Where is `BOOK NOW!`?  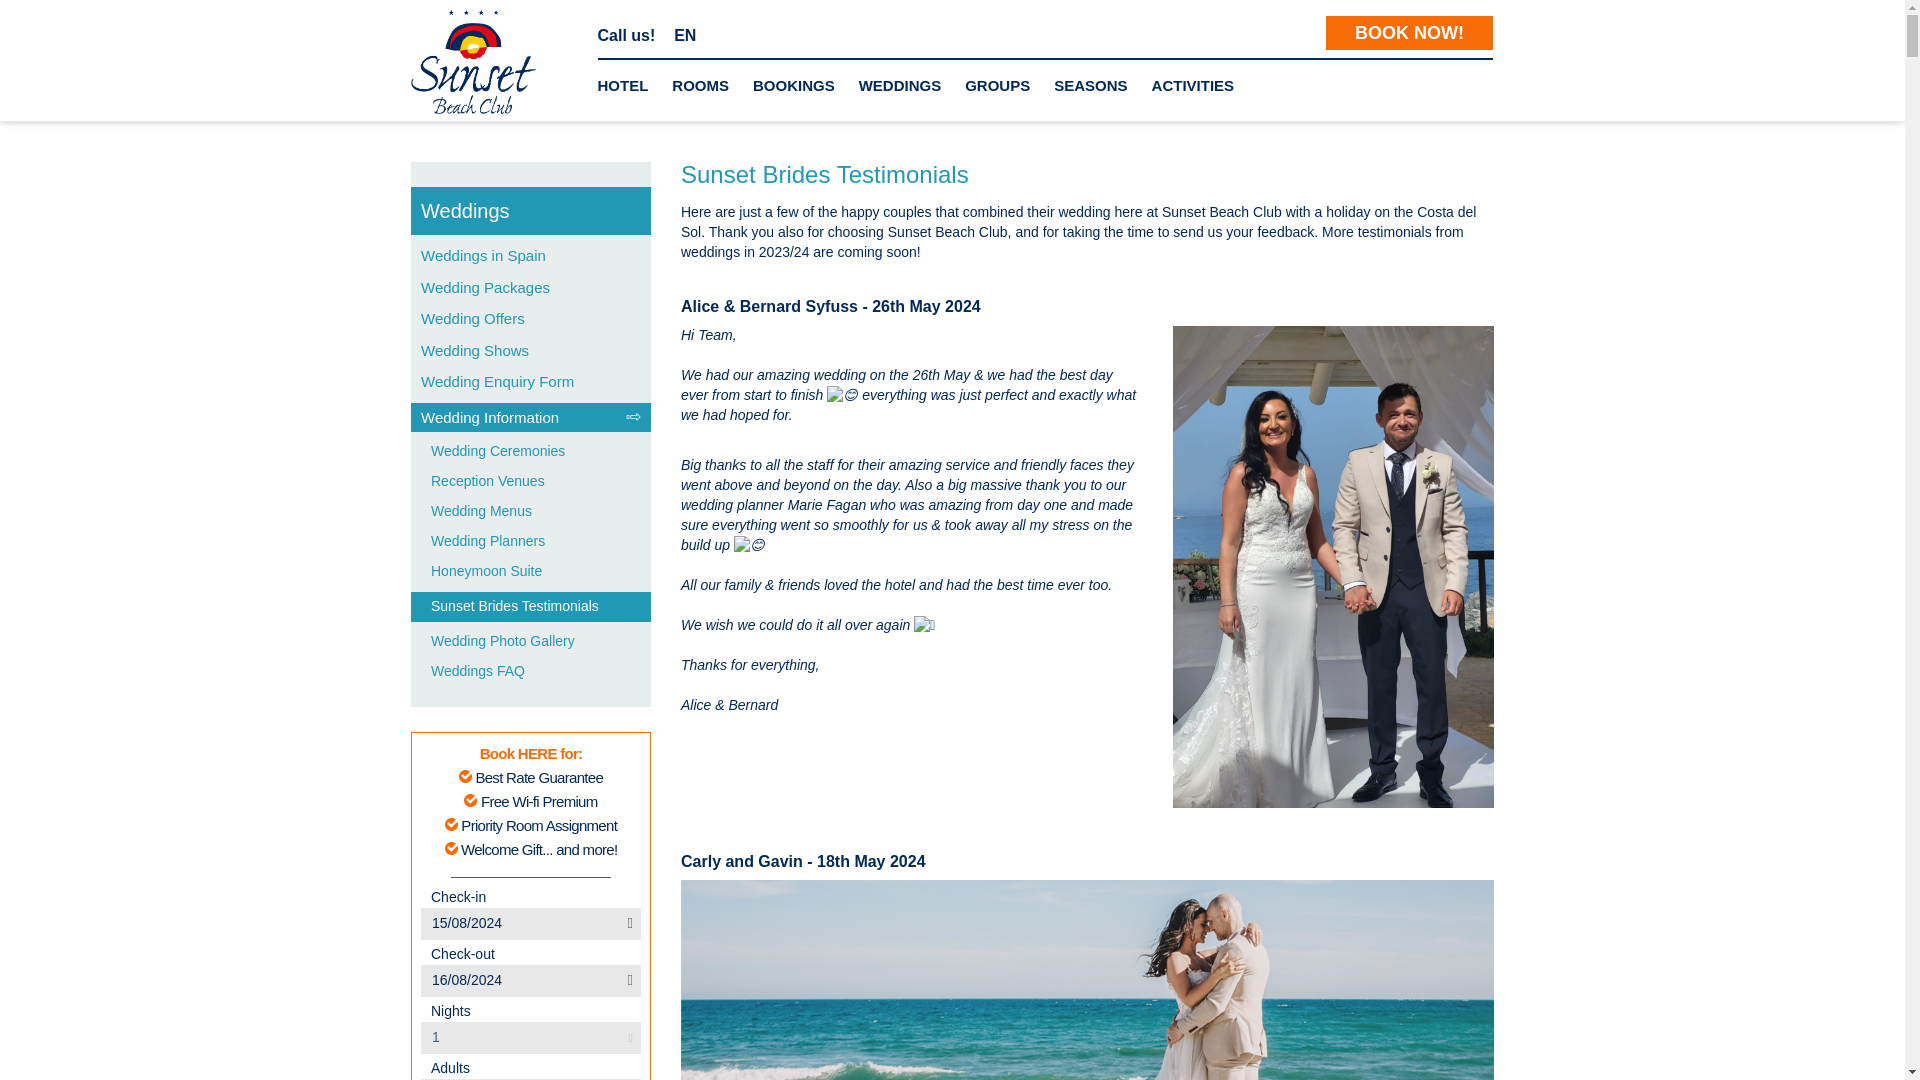
BOOK NOW! is located at coordinates (1410, 32).